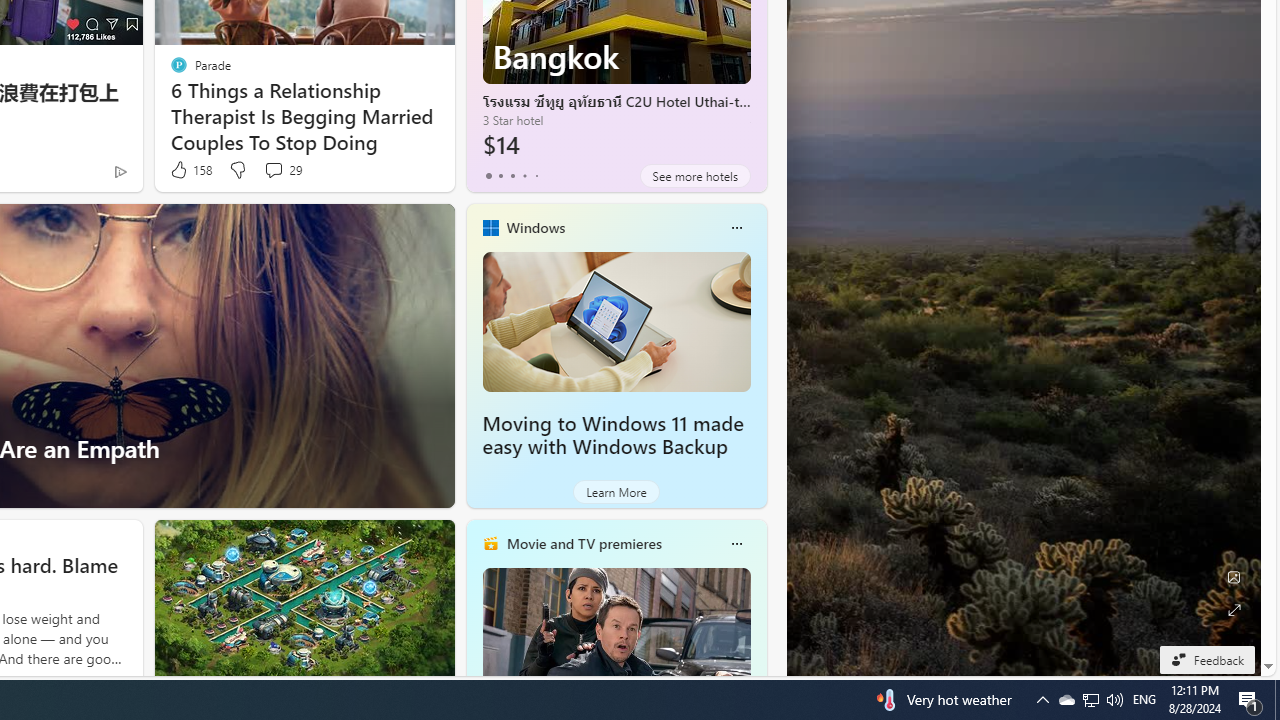 This screenshot has height=720, width=1280. What do you see at coordinates (694, 176) in the screenshot?
I see `See more hotels` at bounding box center [694, 176].